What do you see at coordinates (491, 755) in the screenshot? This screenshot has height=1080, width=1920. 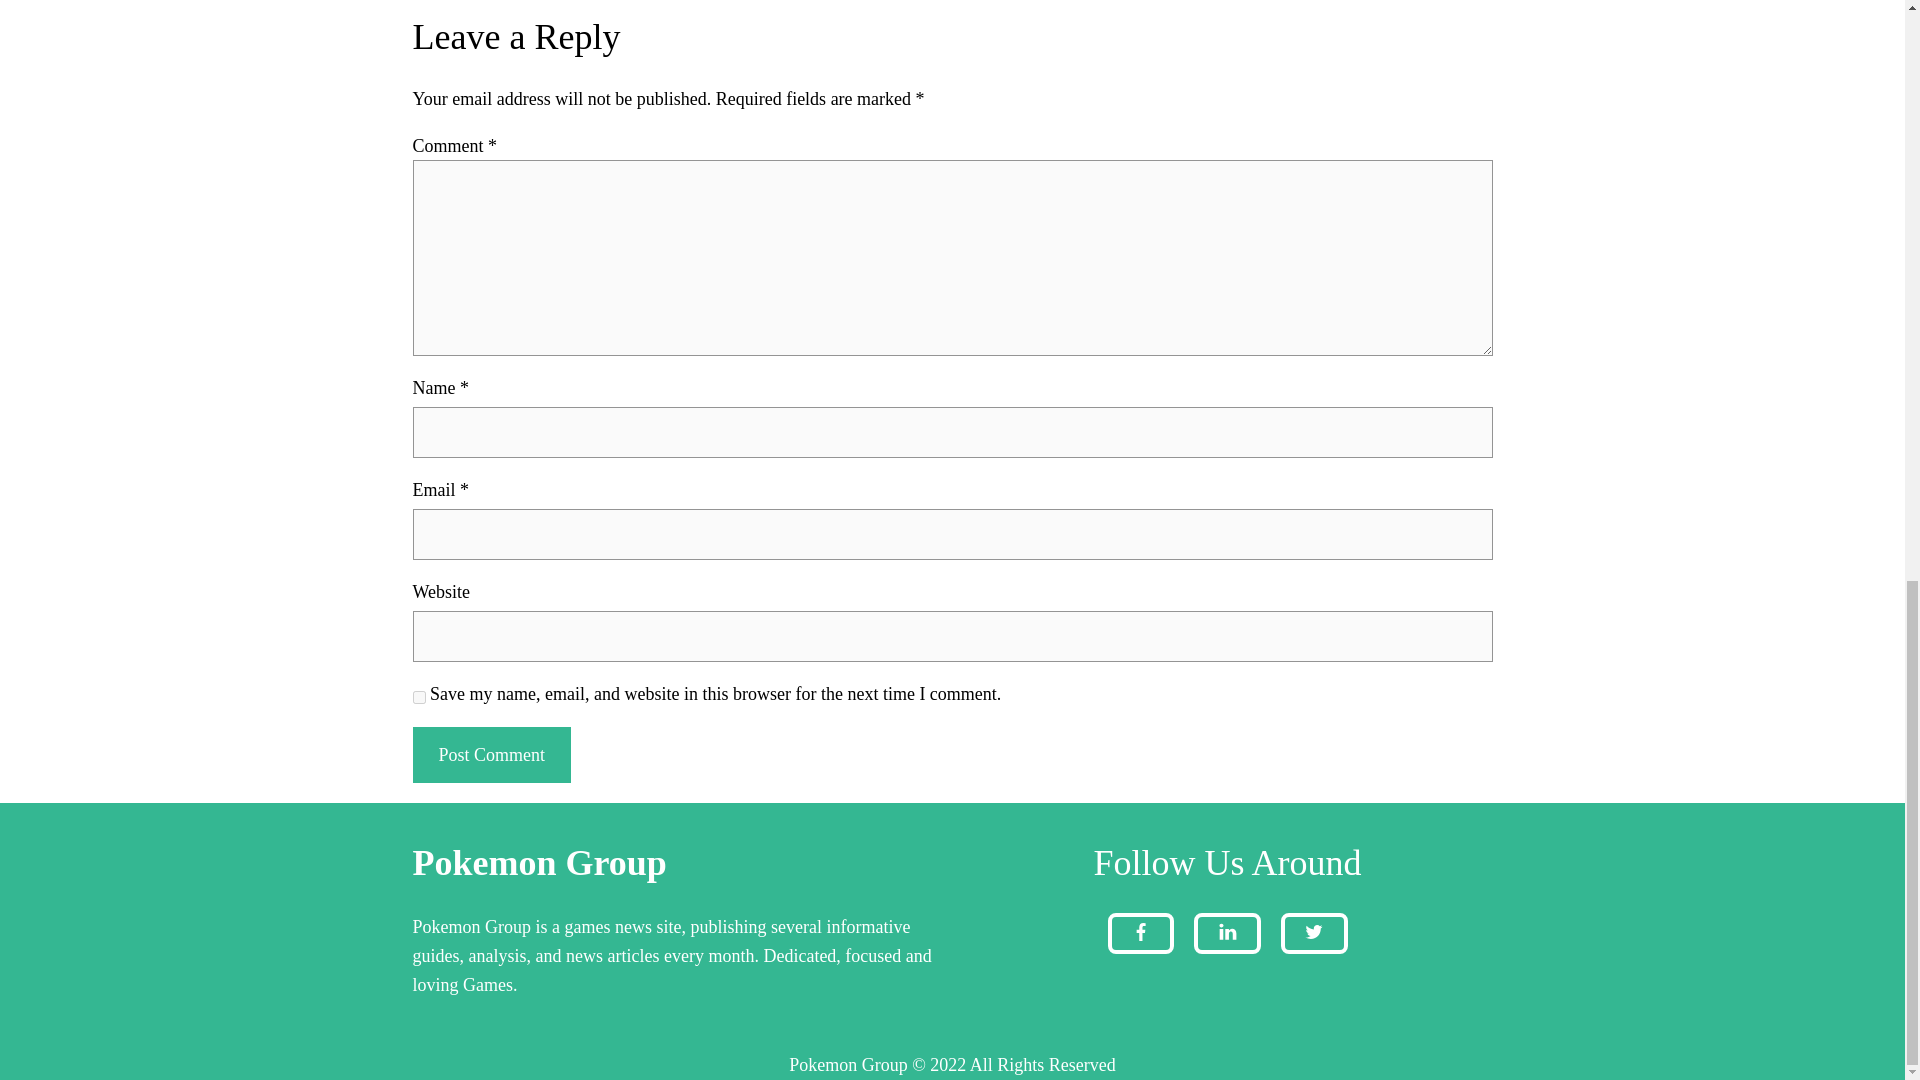 I see `Post Comment` at bounding box center [491, 755].